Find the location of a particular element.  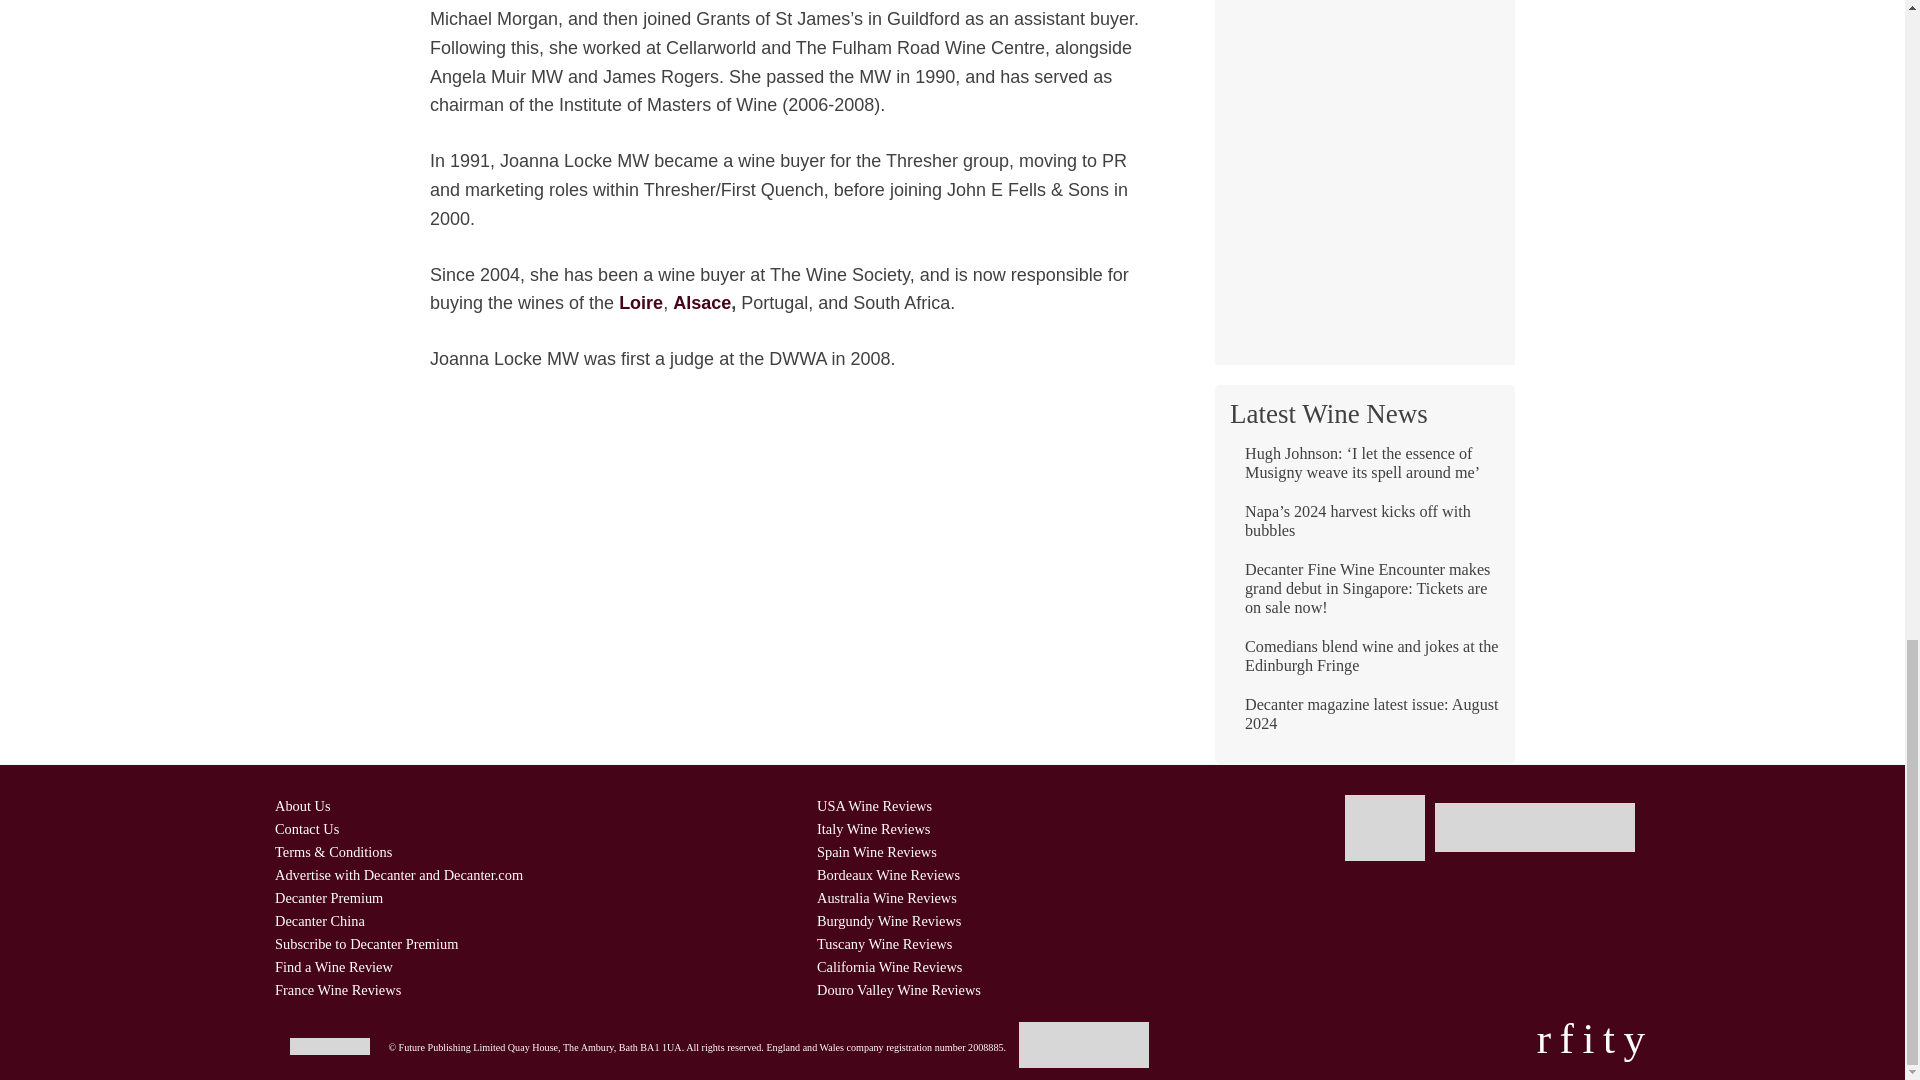

Comedians blend wine and jokes at the Edinburgh Fringe is located at coordinates (1364, 664).